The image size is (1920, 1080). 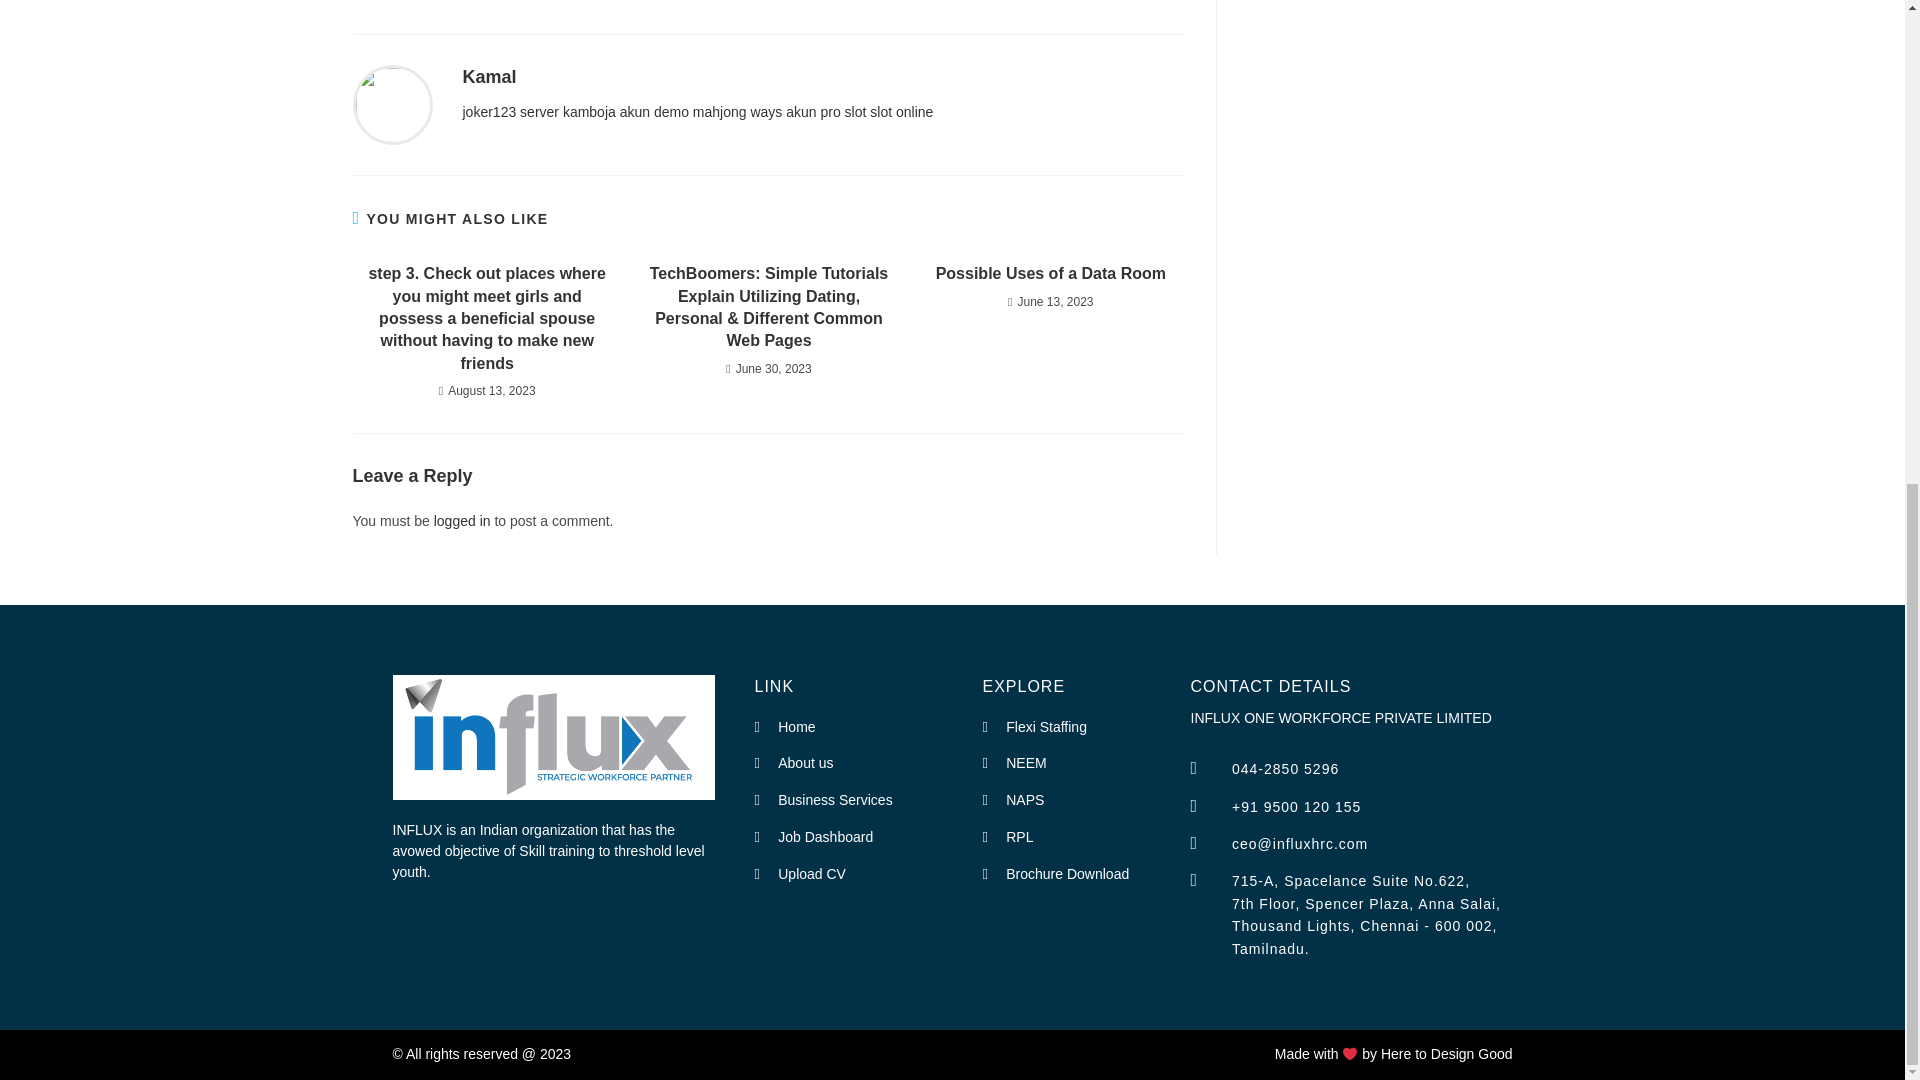 I want to click on Visit Author Page, so click(x=392, y=104).